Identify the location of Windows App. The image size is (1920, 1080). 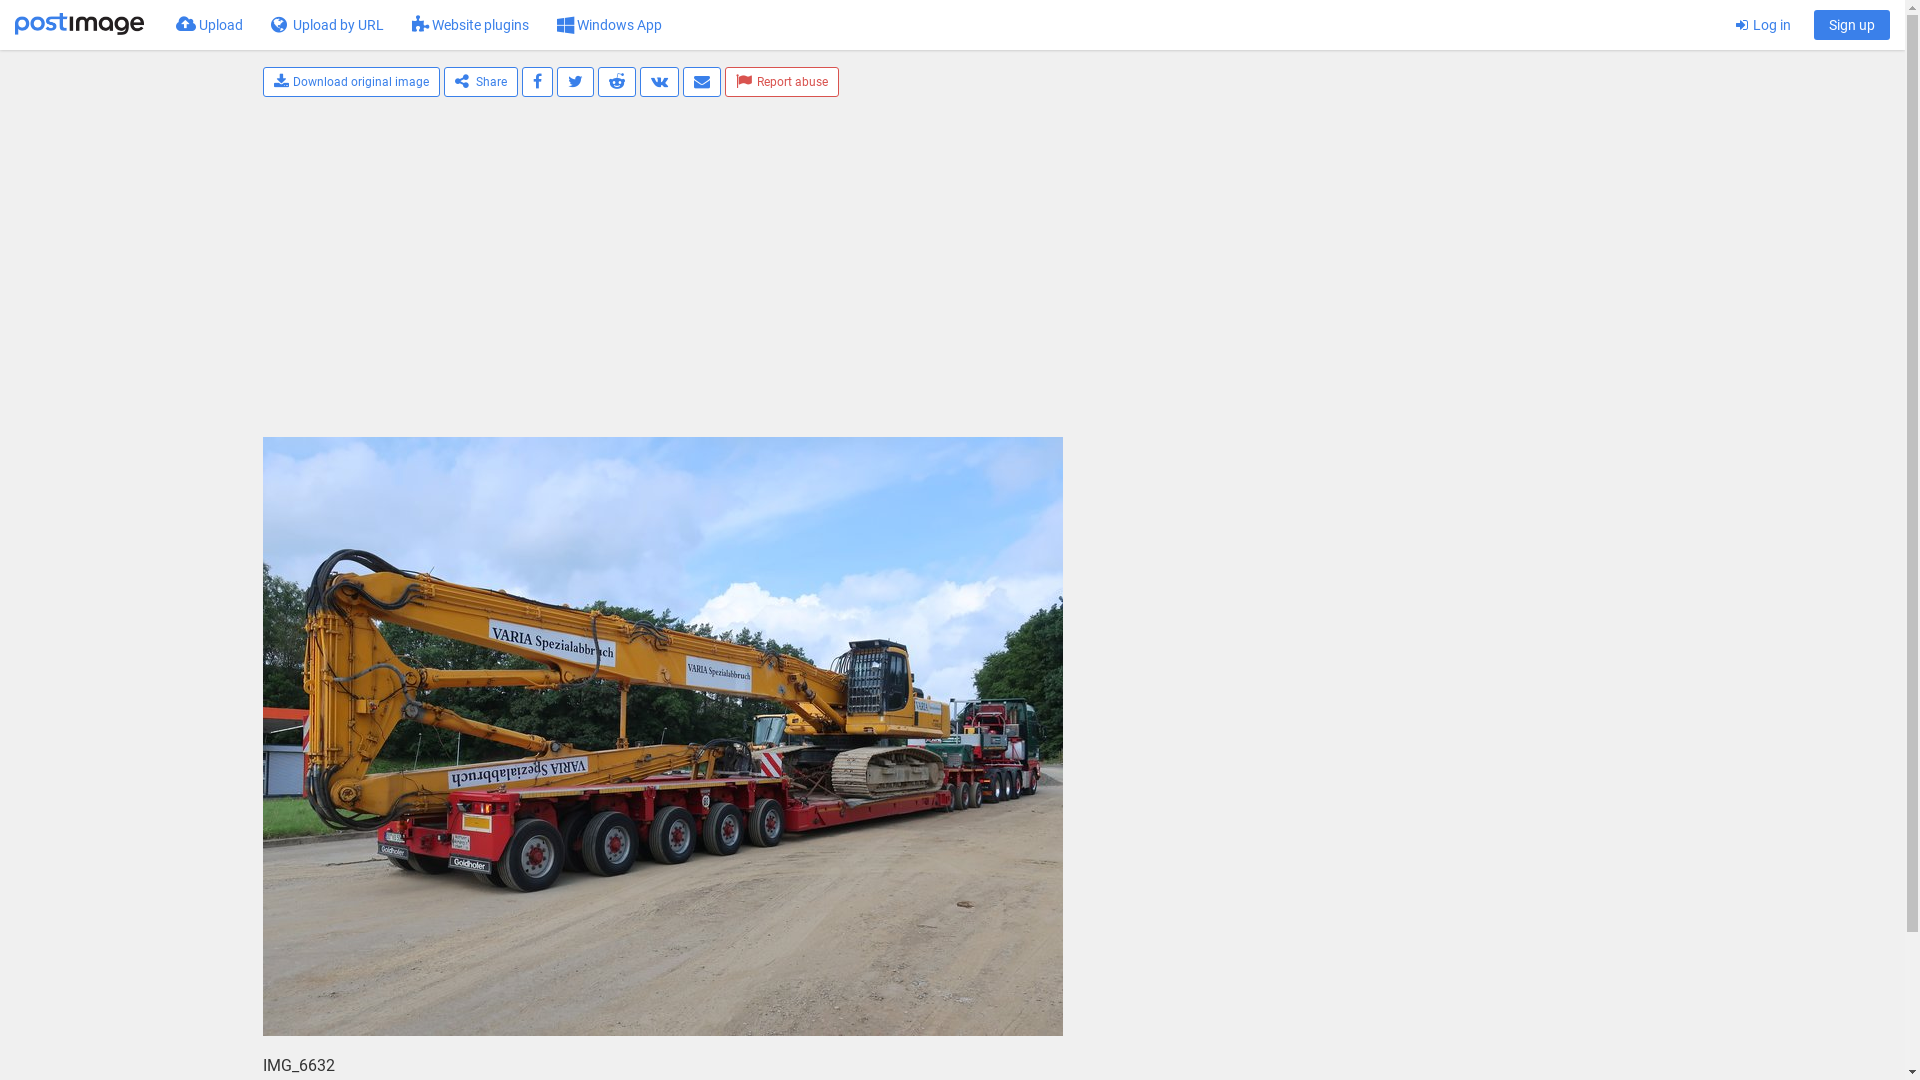
(610, 25).